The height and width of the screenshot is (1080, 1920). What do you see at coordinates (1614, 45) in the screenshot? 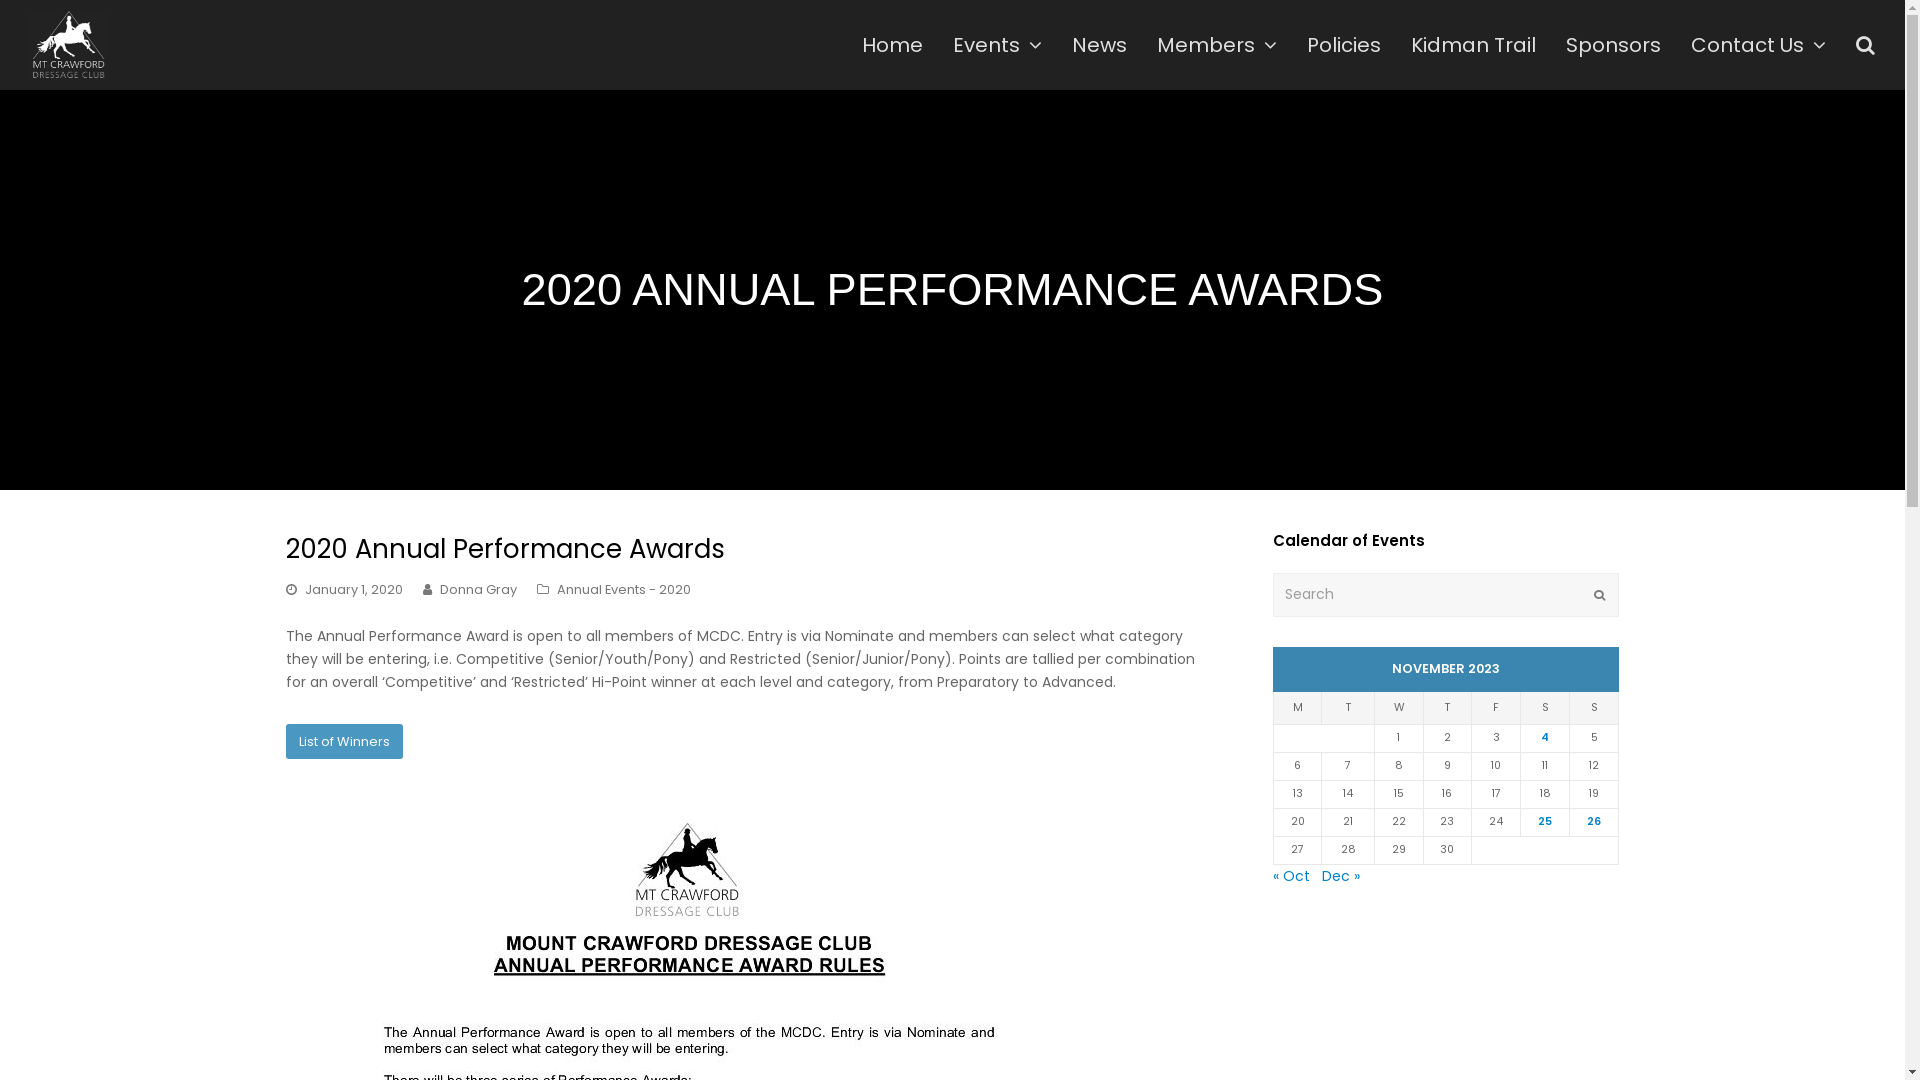
I see `Sponsors` at bounding box center [1614, 45].